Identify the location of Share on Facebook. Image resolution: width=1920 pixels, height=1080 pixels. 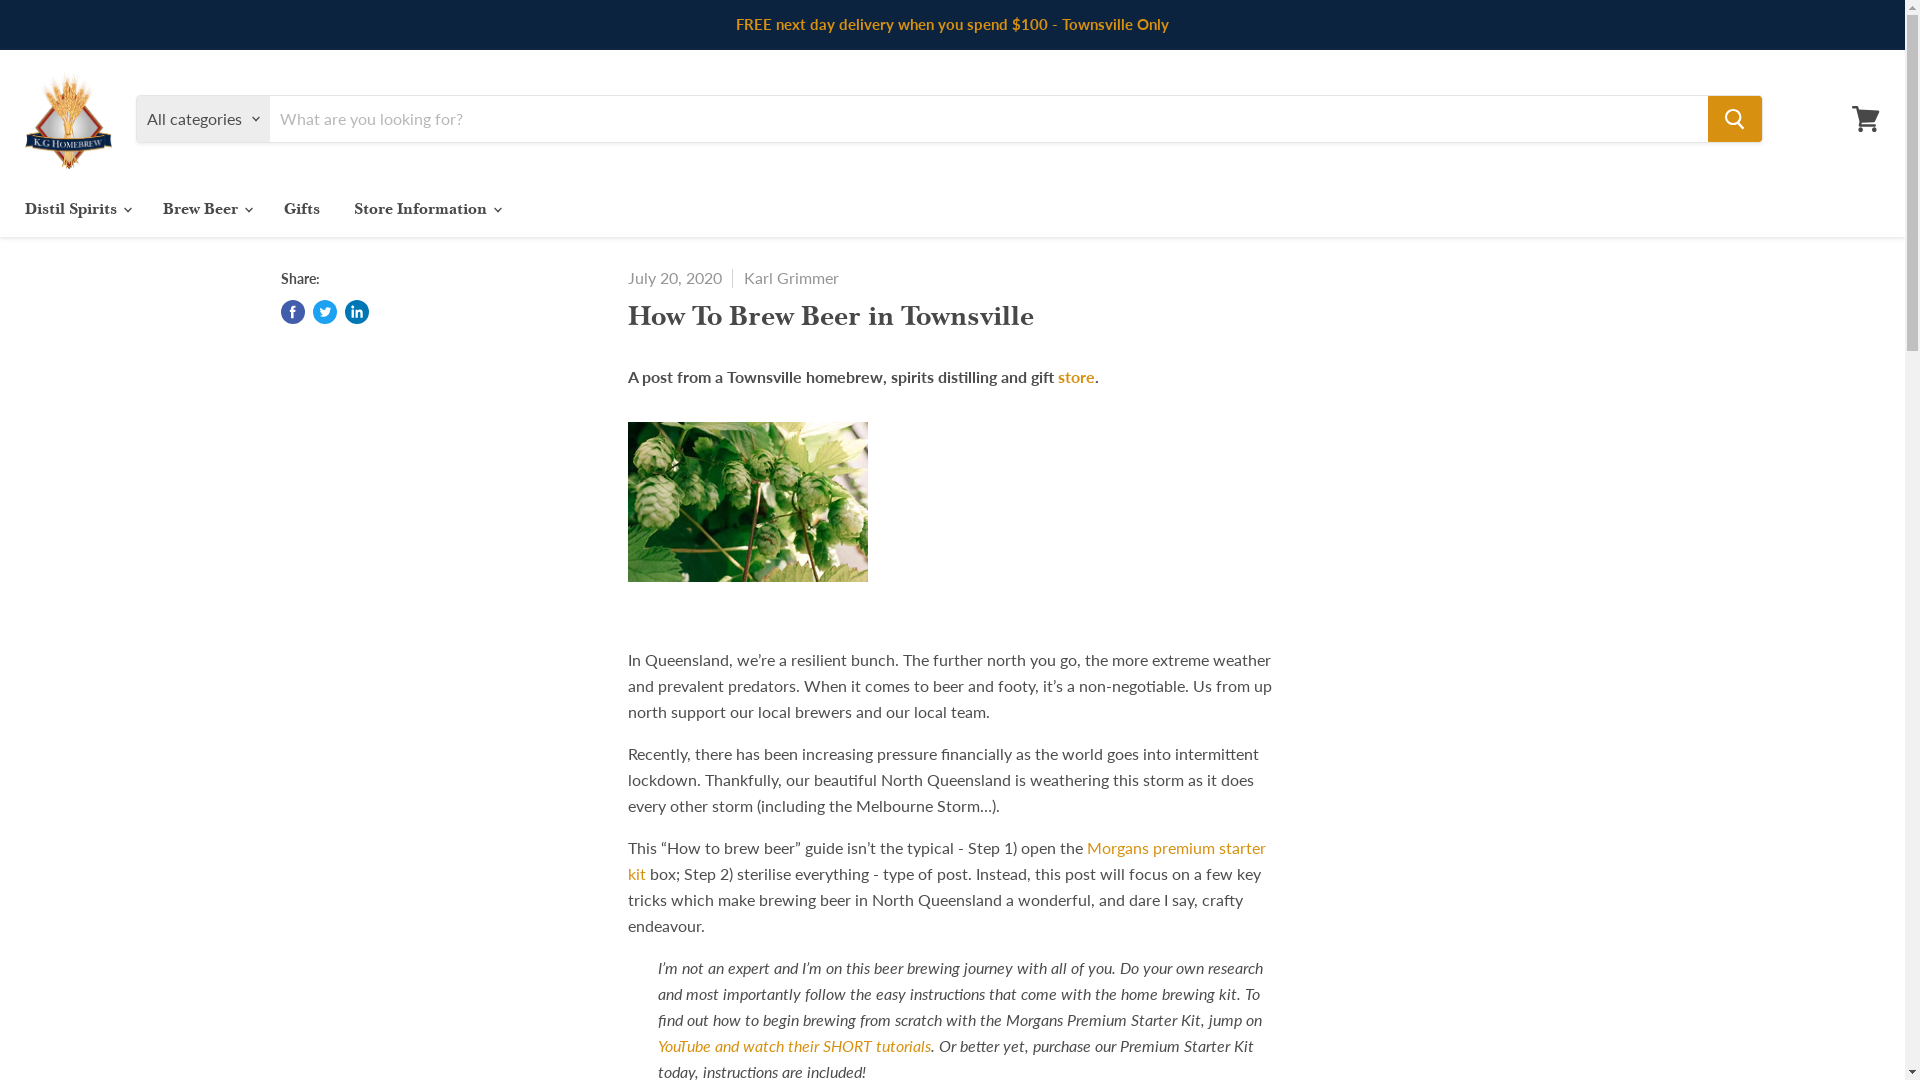
(292, 312).